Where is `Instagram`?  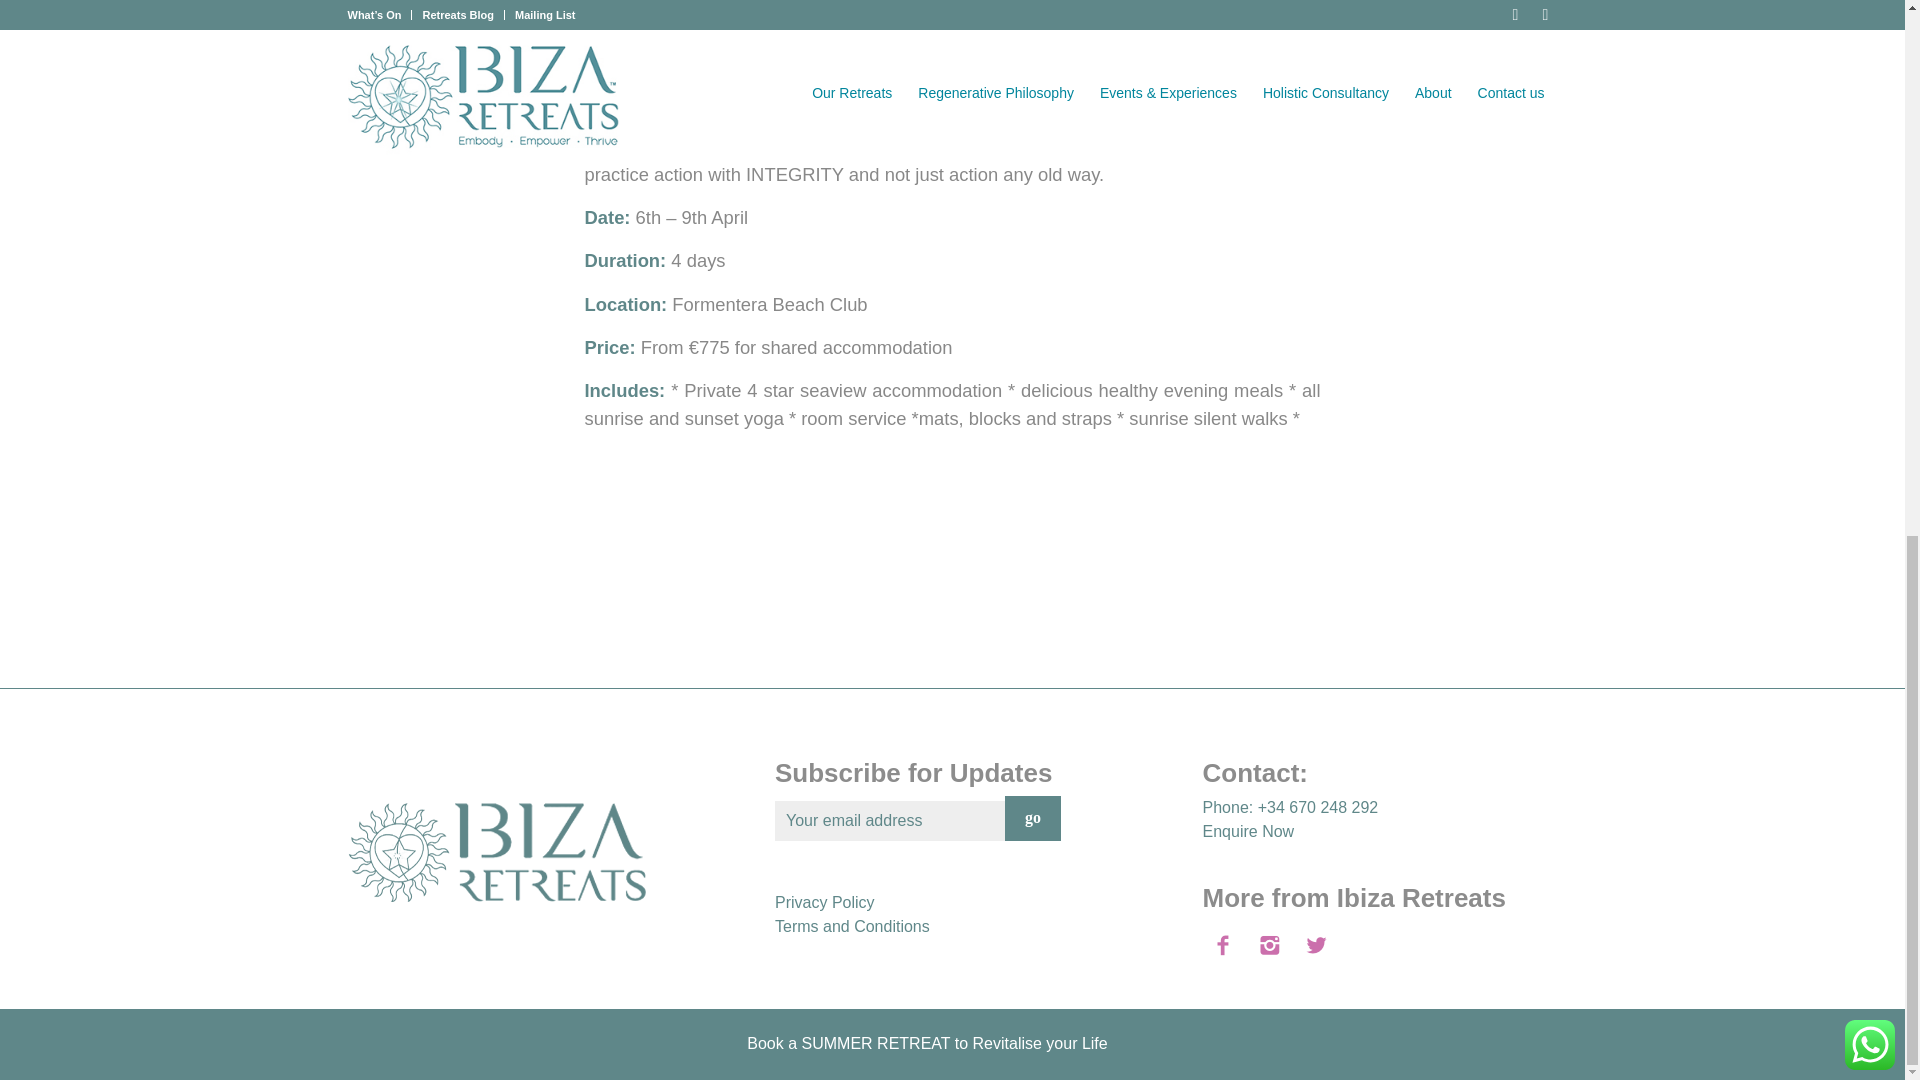
Instagram is located at coordinates (1542, 1050).